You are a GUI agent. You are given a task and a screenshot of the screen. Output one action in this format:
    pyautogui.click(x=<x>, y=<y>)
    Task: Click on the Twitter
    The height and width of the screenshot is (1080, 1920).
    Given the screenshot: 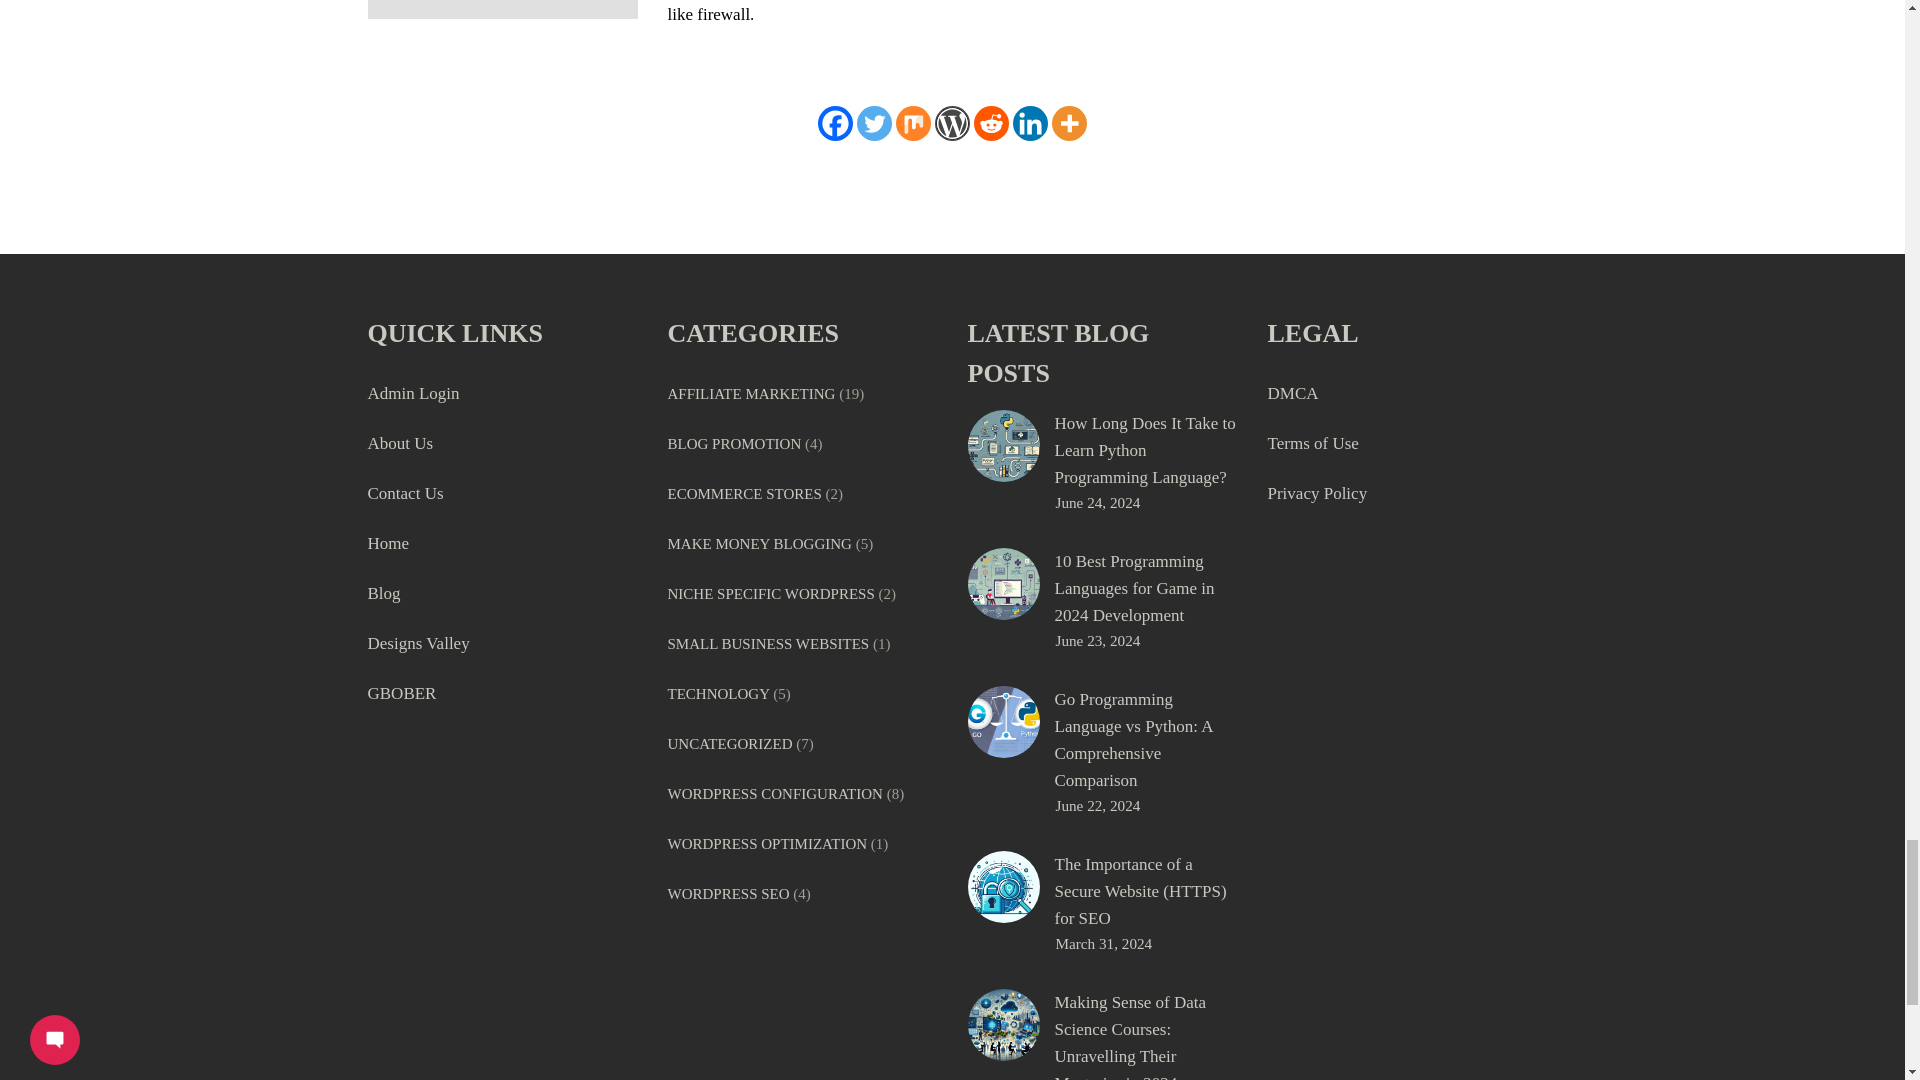 What is the action you would take?
    pyautogui.click(x=874, y=123)
    